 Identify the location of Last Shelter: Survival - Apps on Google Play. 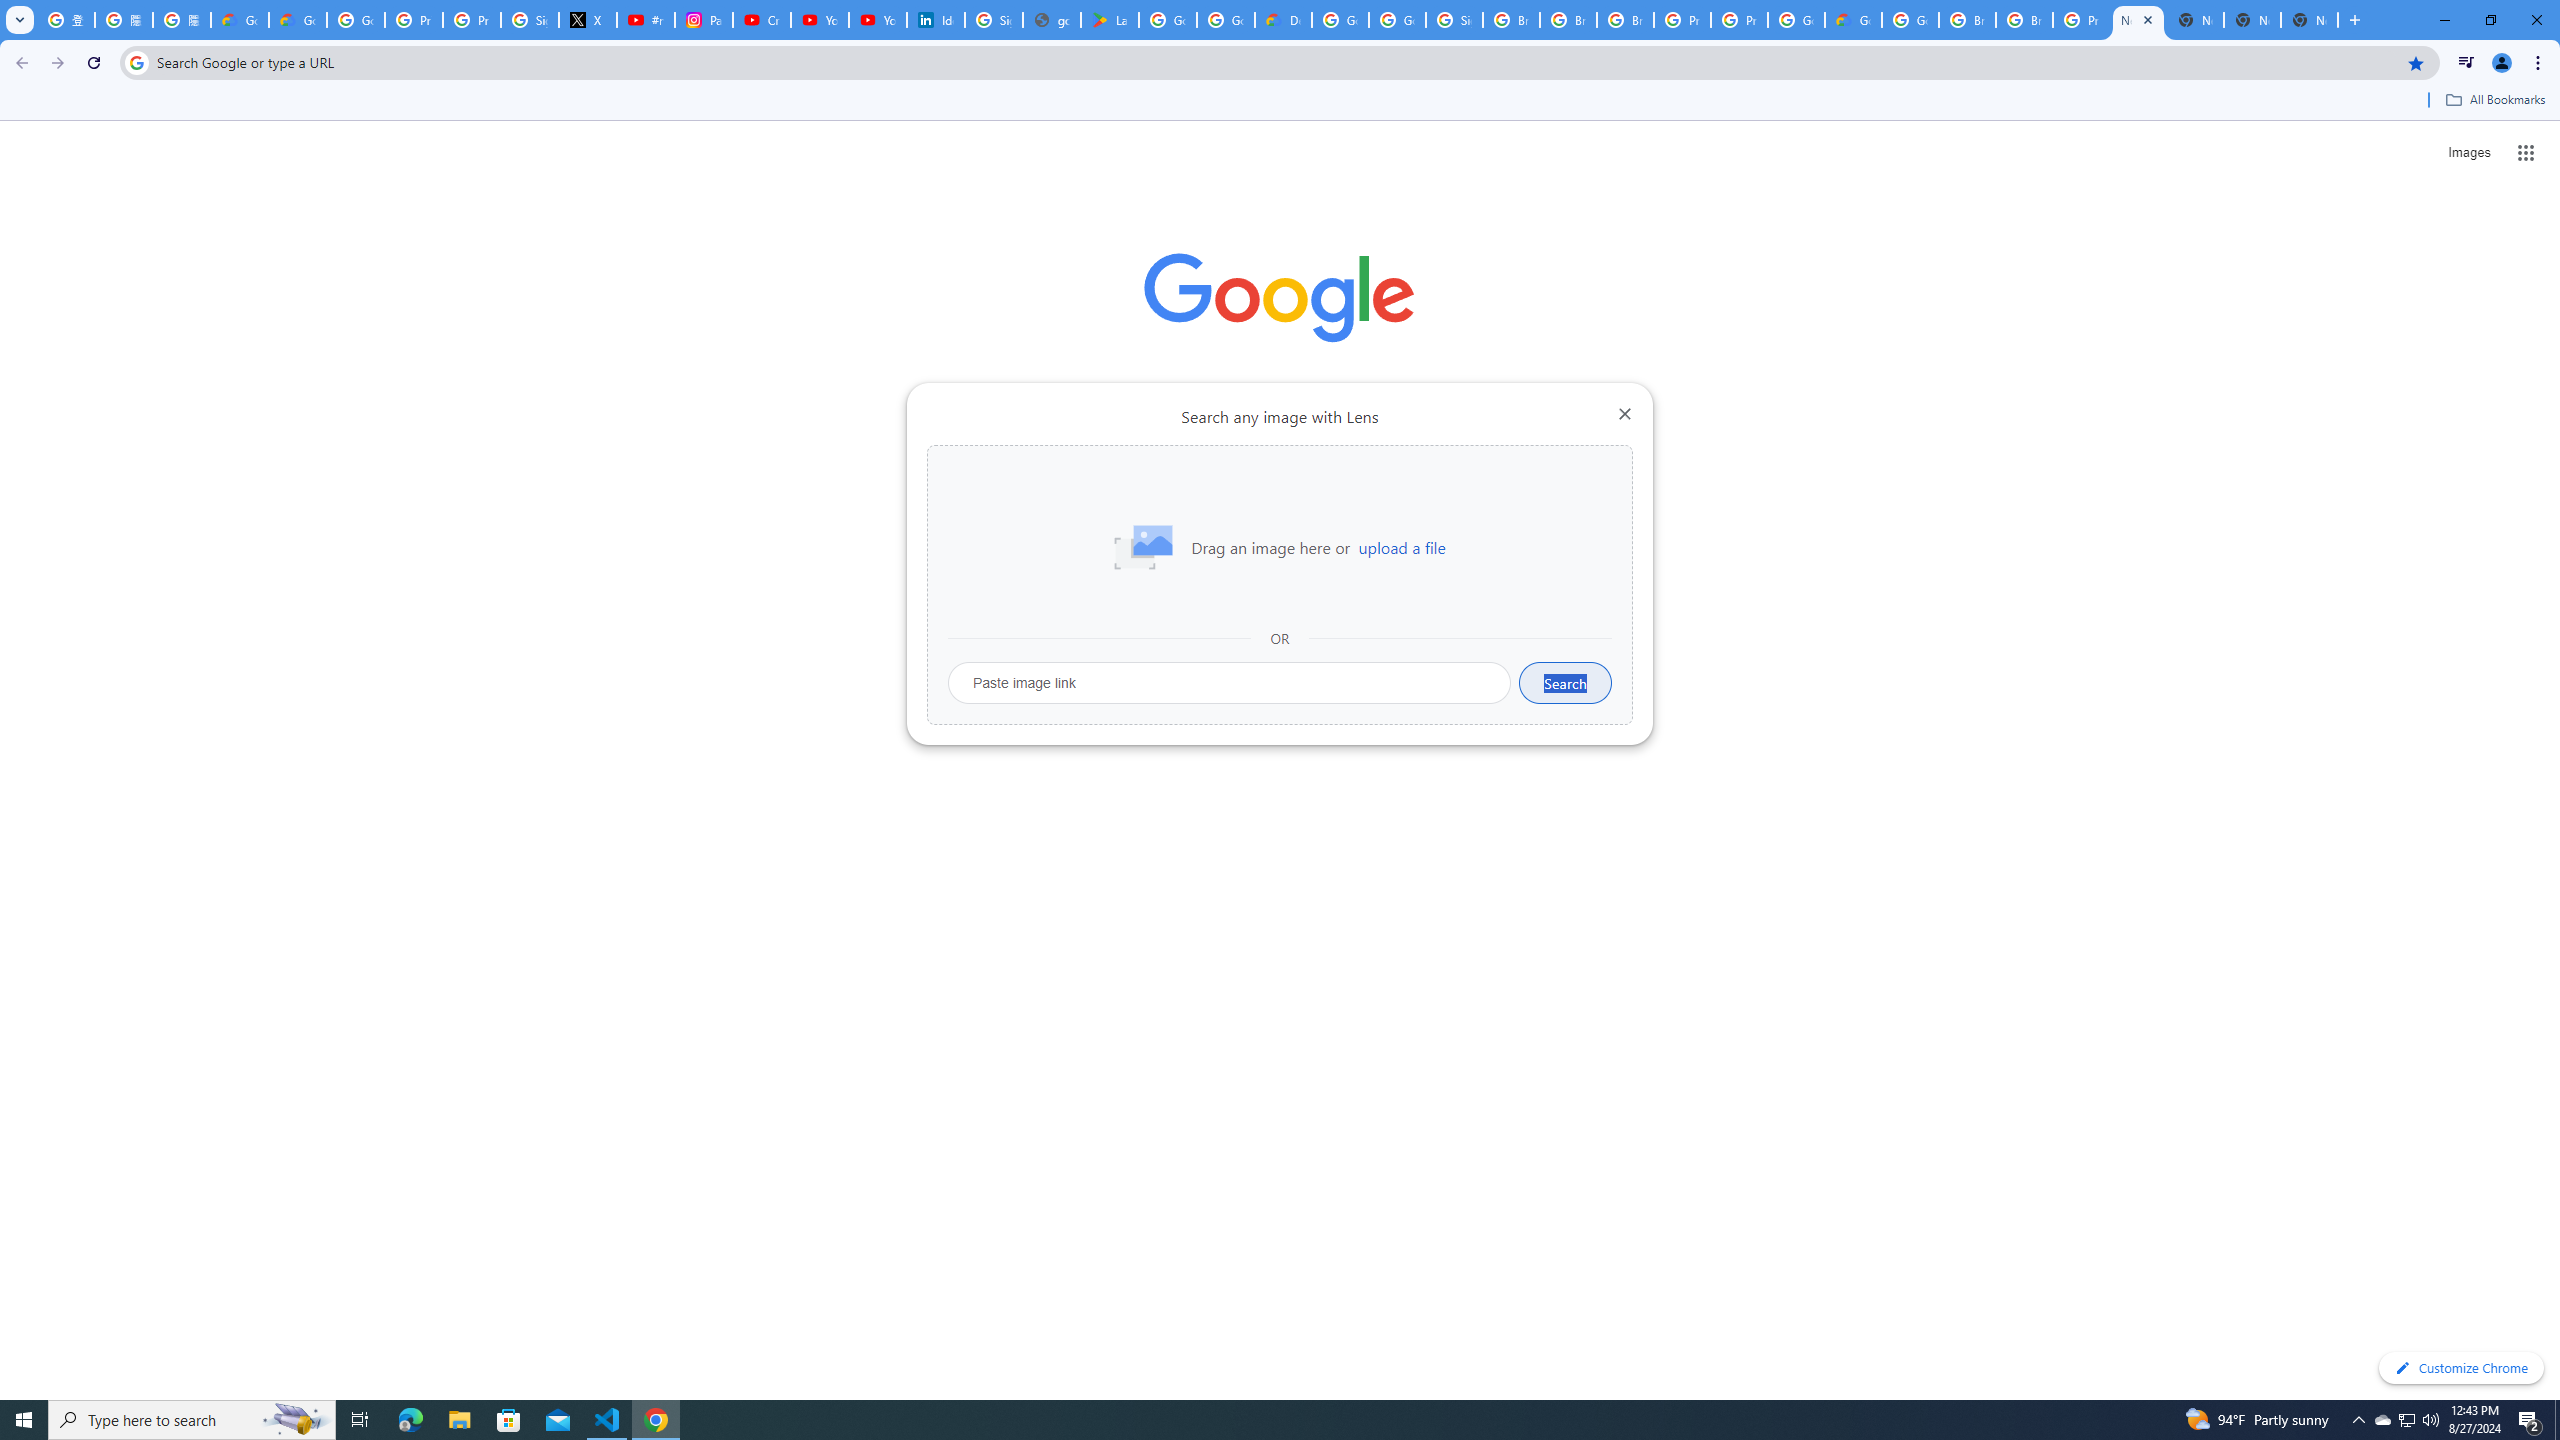
(1109, 20).